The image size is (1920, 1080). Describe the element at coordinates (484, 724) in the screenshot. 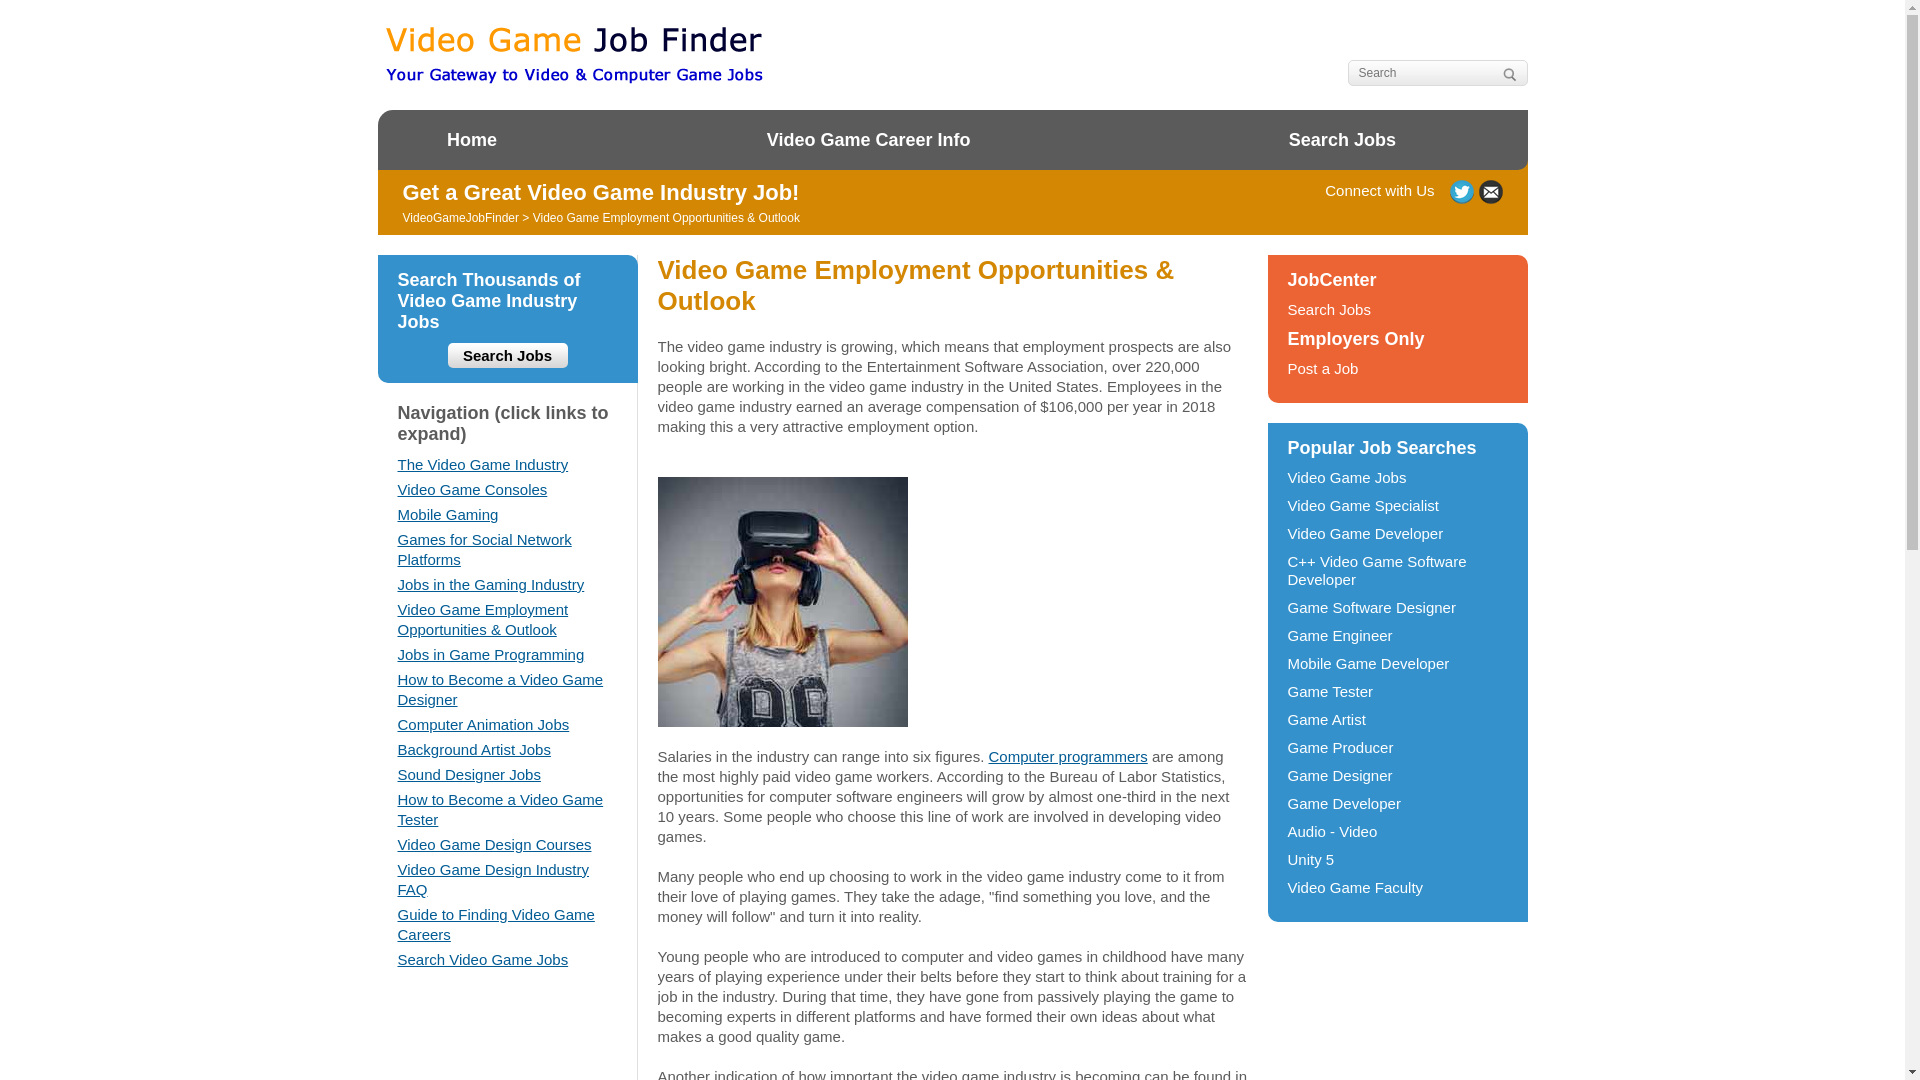

I see `Computer Animation Jobs` at that location.